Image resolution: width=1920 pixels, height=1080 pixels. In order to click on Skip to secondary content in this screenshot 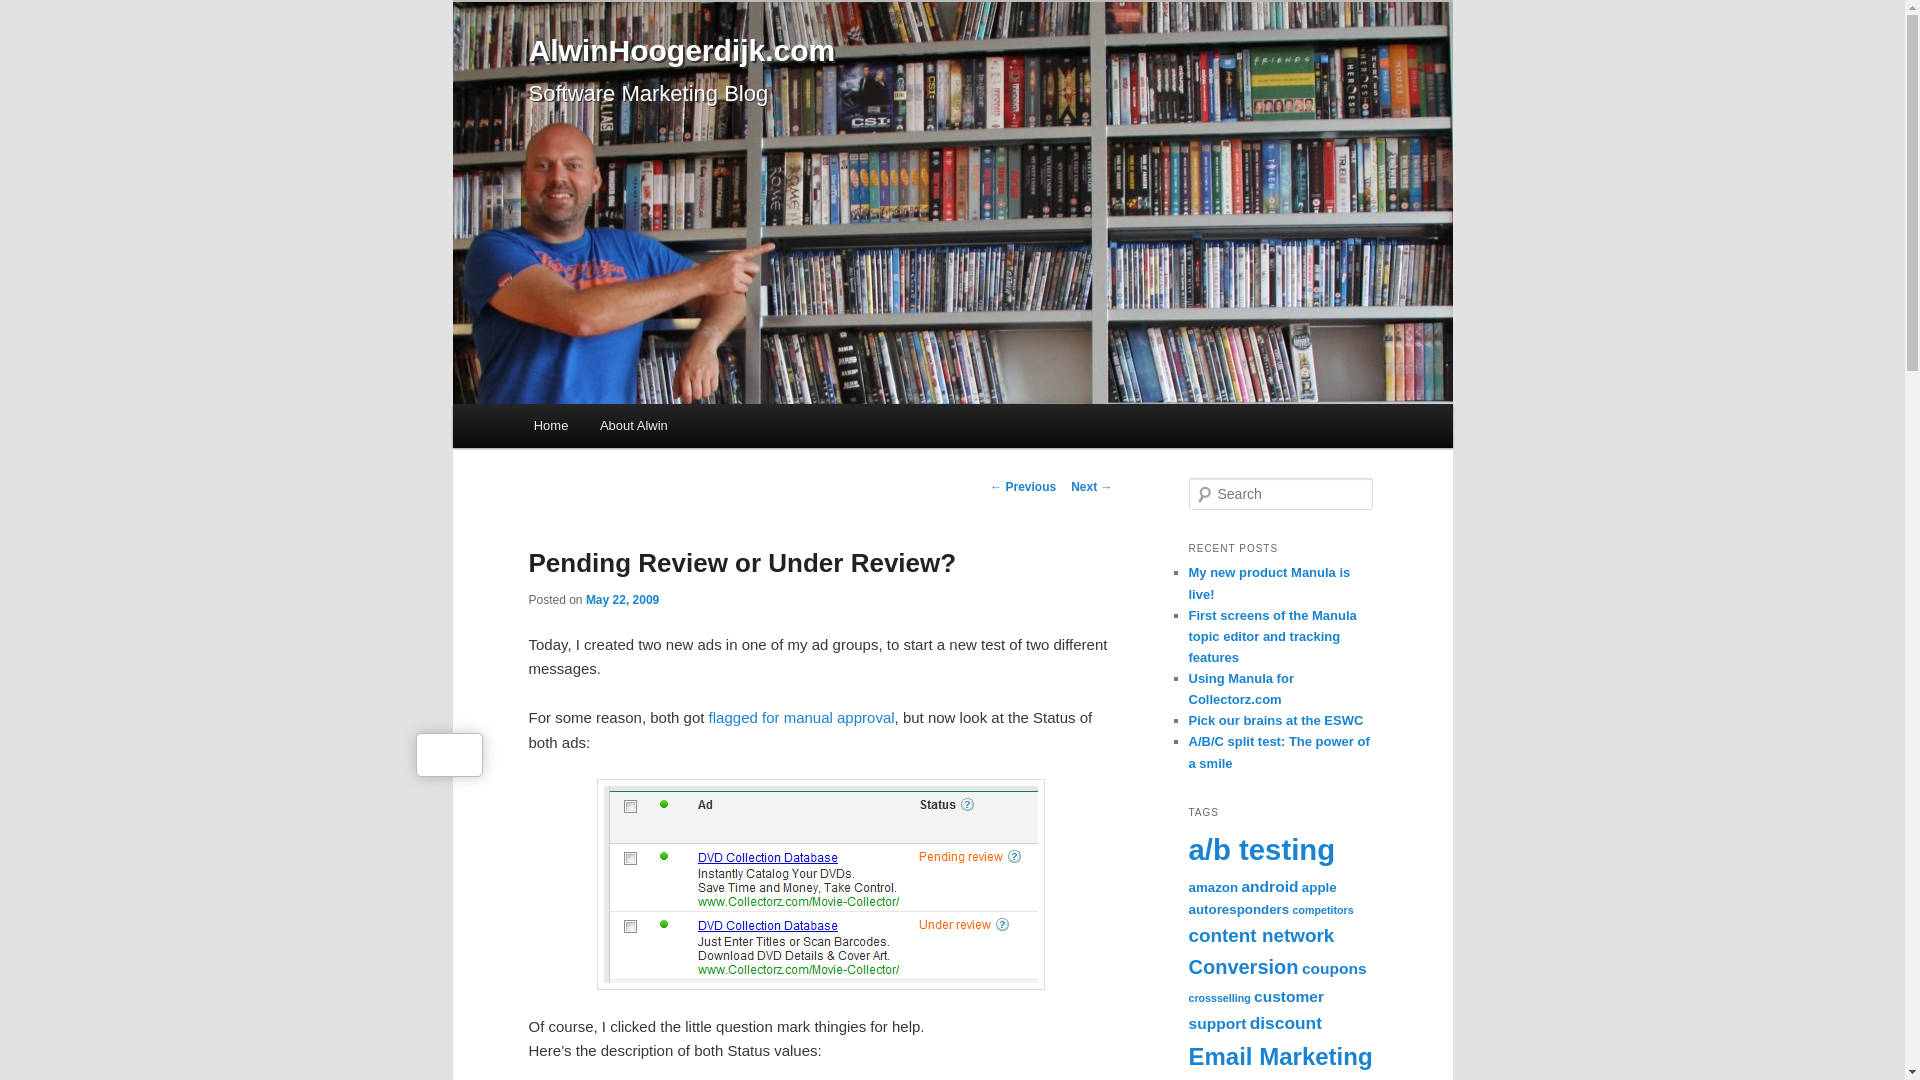, I will do `click(632, 428)`.